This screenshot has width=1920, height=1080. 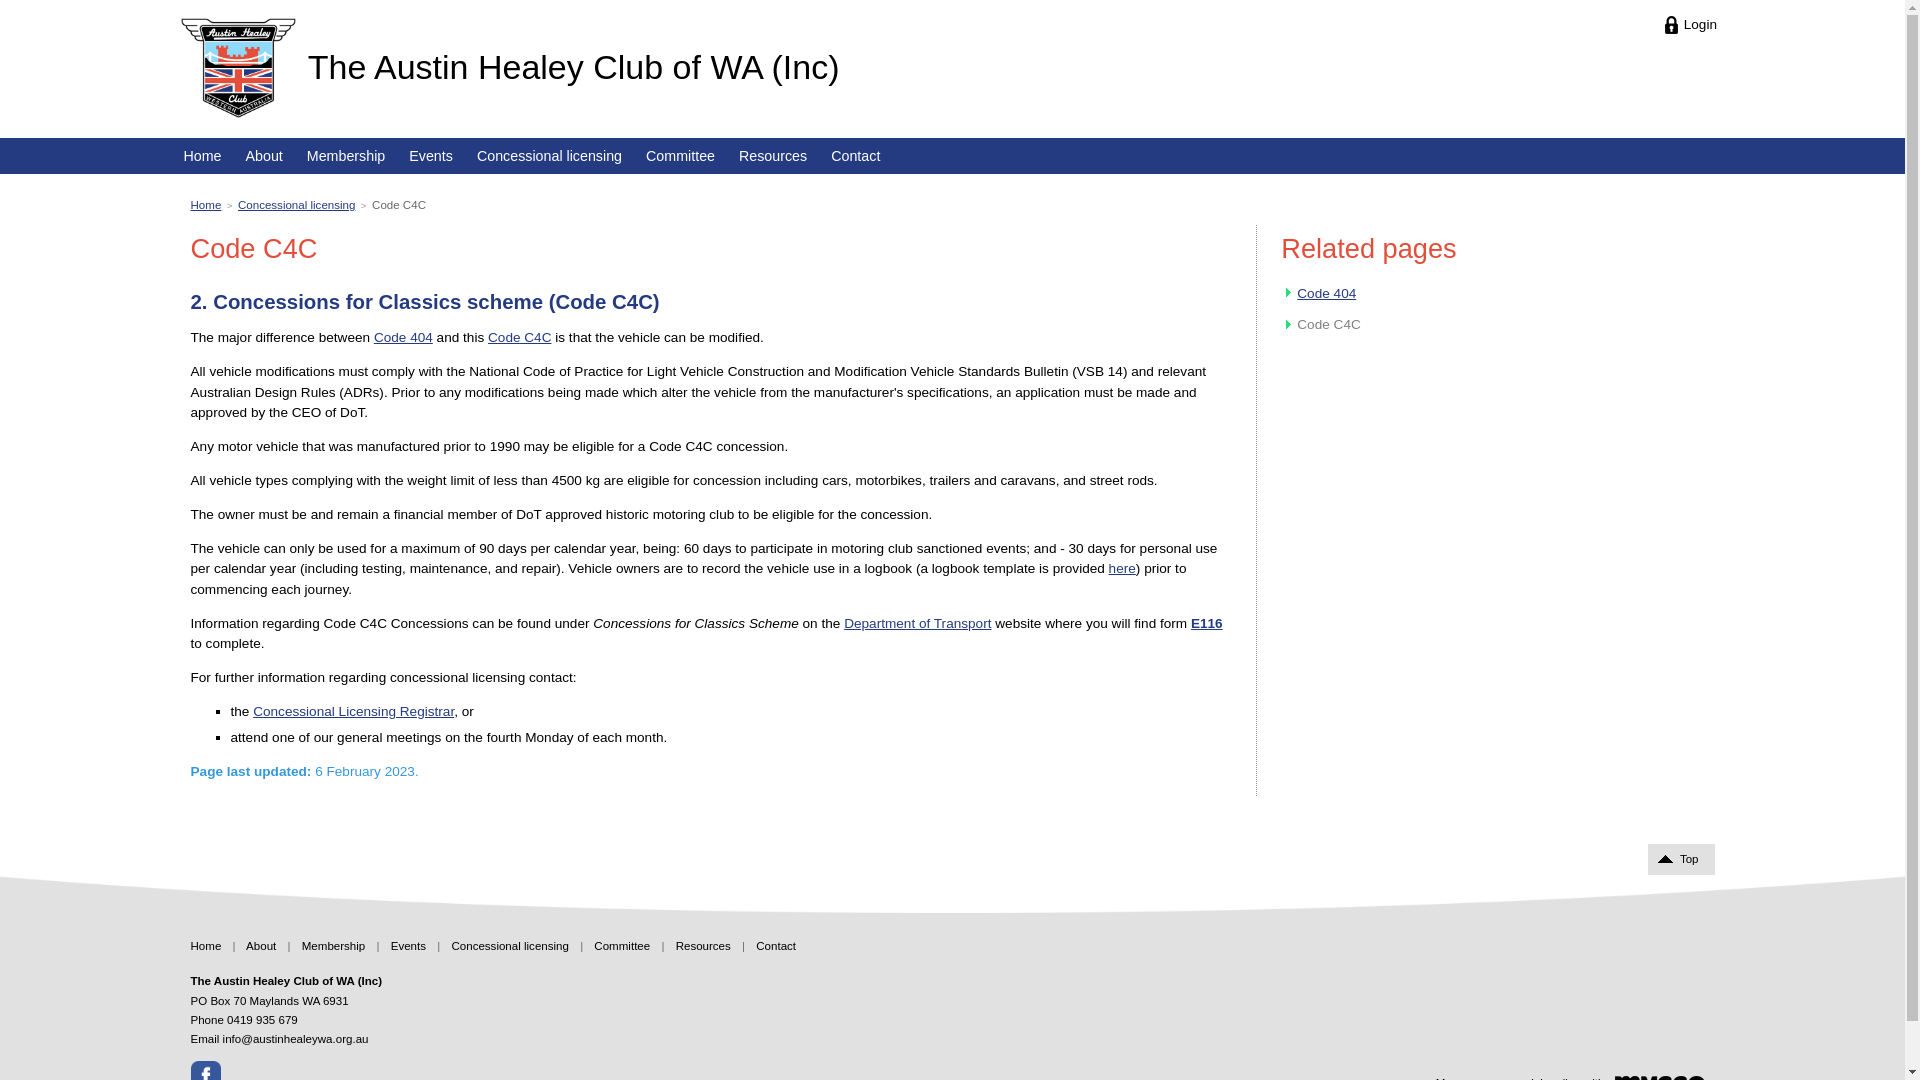 What do you see at coordinates (431, 156) in the screenshot?
I see `Events` at bounding box center [431, 156].